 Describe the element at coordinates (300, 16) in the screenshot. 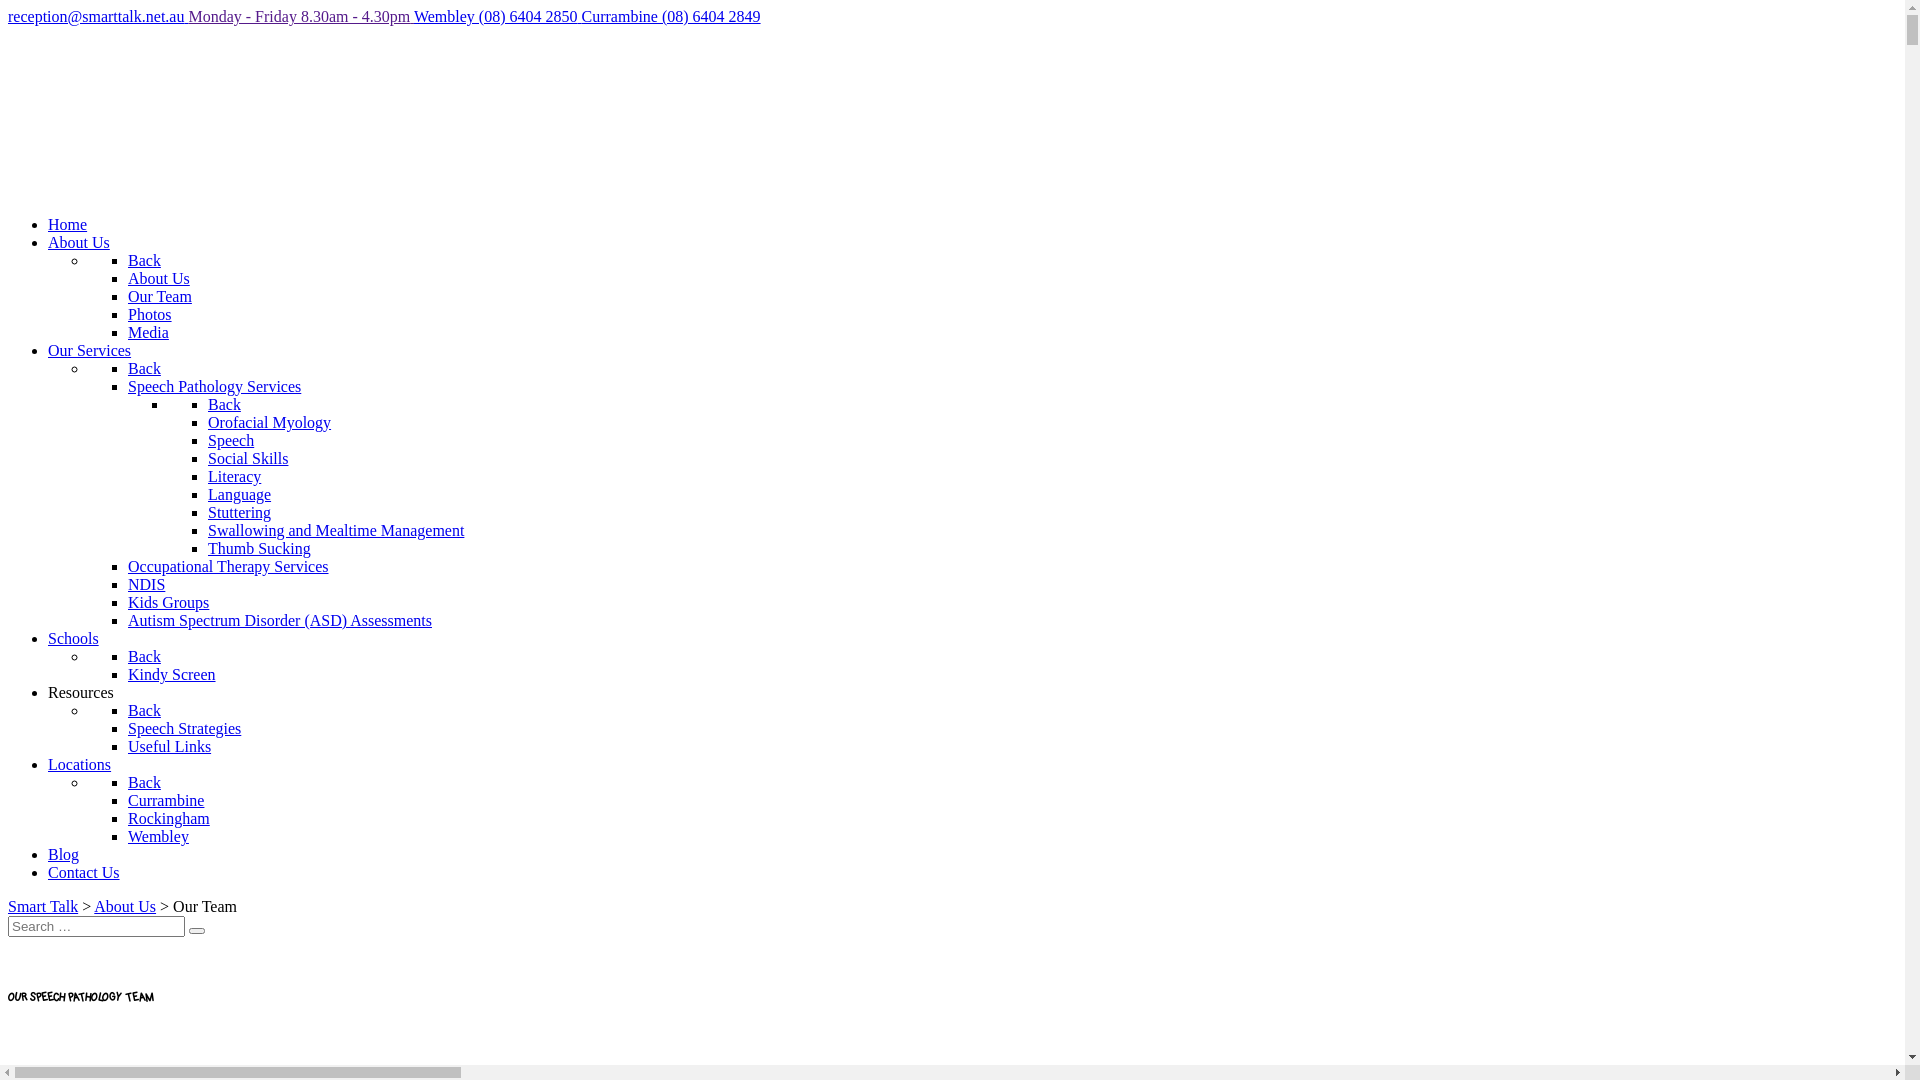

I see `Monday - Friday 8.30am - 4.30pm` at that location.